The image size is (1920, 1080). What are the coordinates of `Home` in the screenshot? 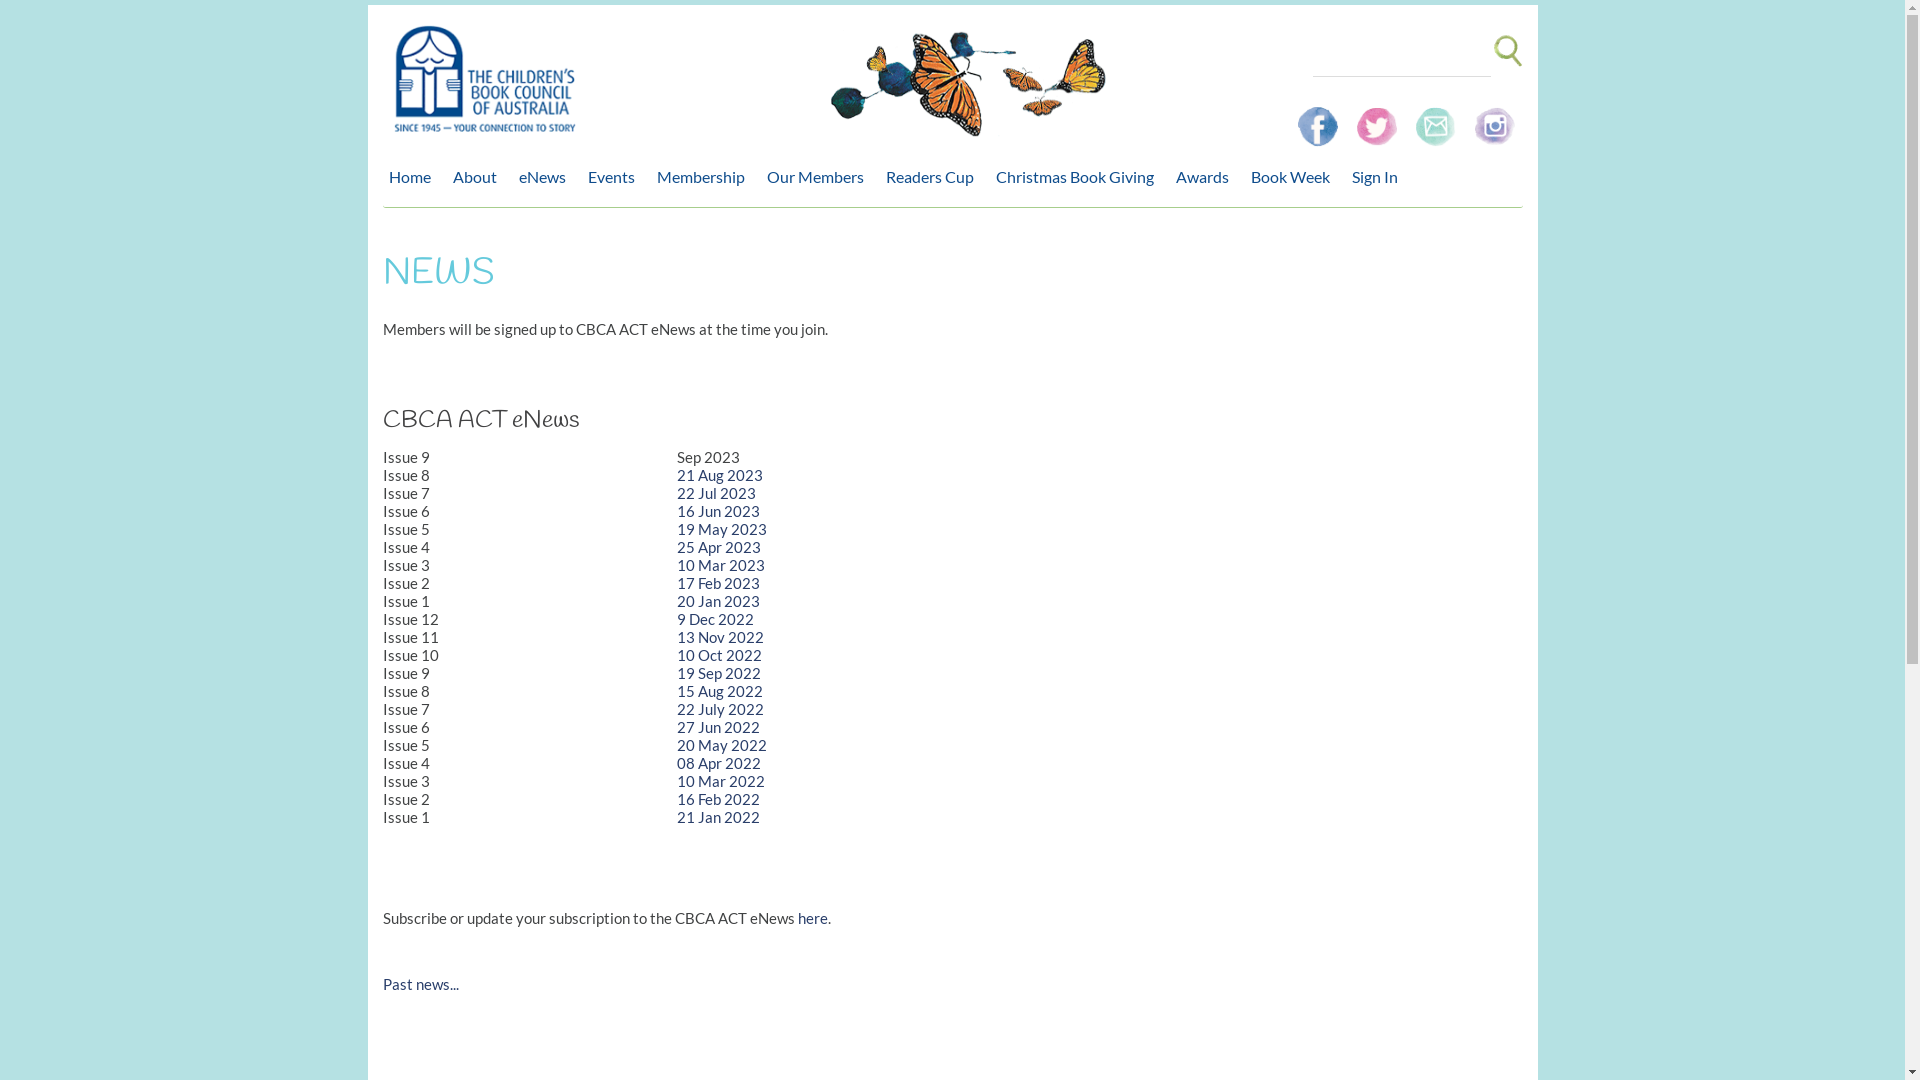 It's located at (414, 177).